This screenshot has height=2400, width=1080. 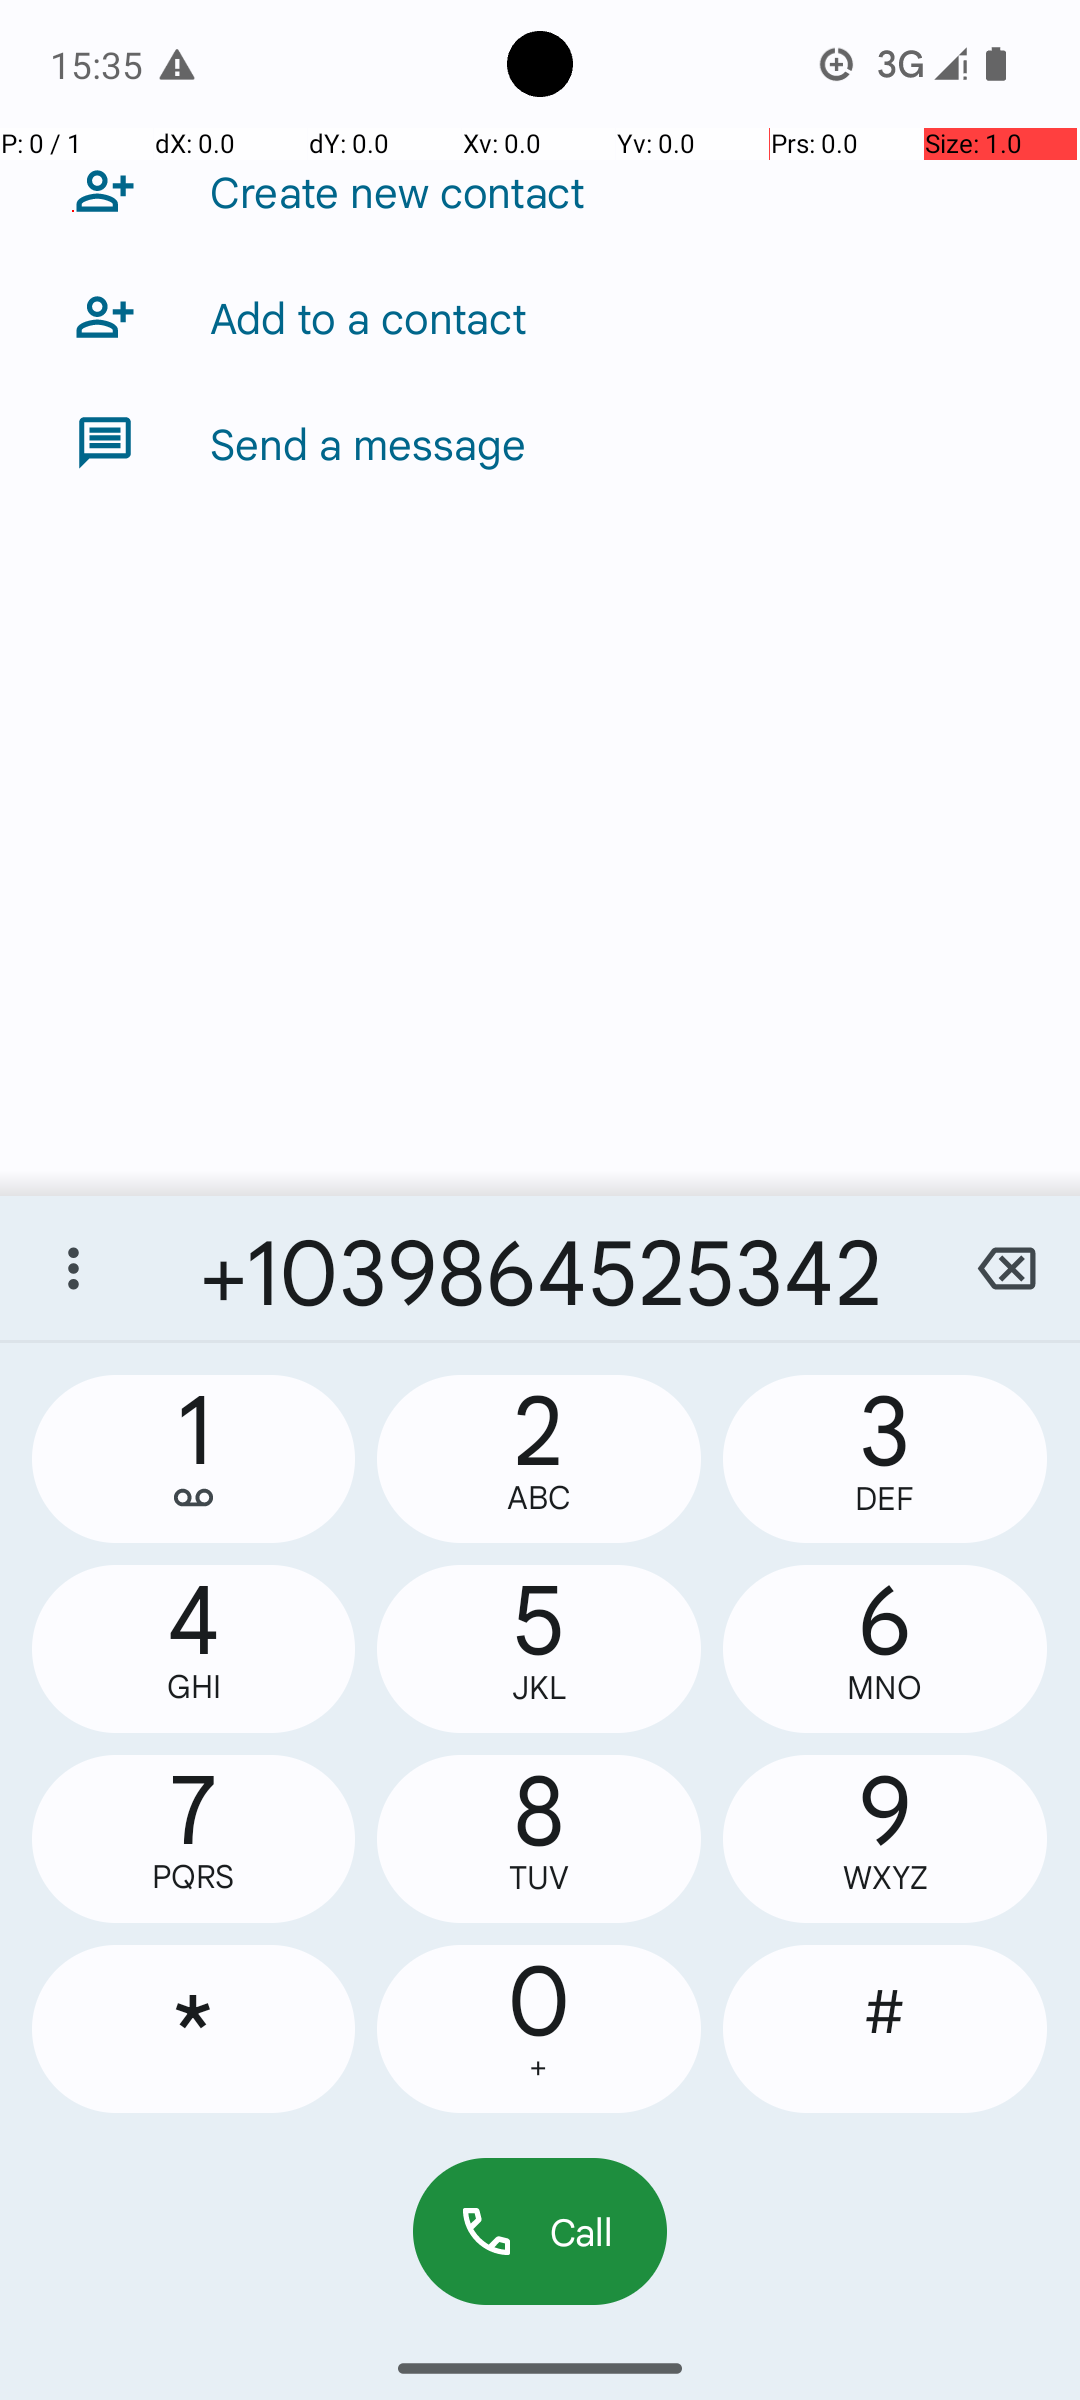 I want to click on +, so click(x=538, y=2068).